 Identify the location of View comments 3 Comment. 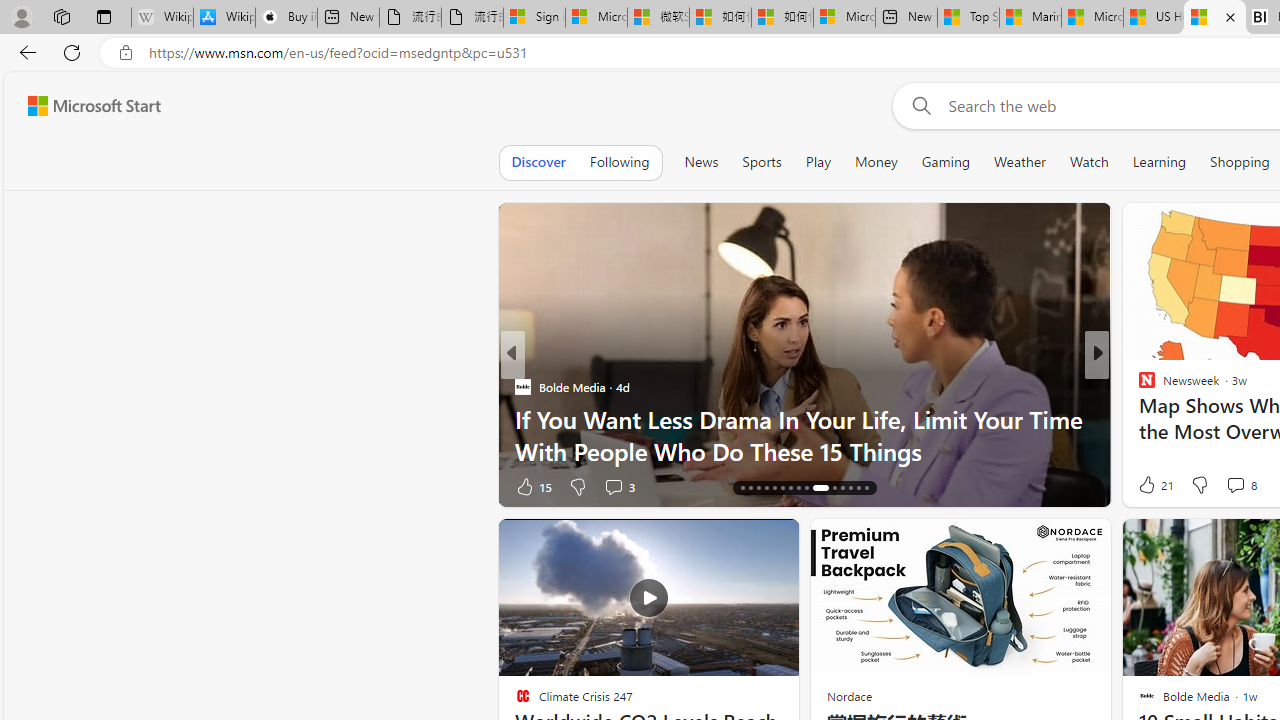
(618, 486).